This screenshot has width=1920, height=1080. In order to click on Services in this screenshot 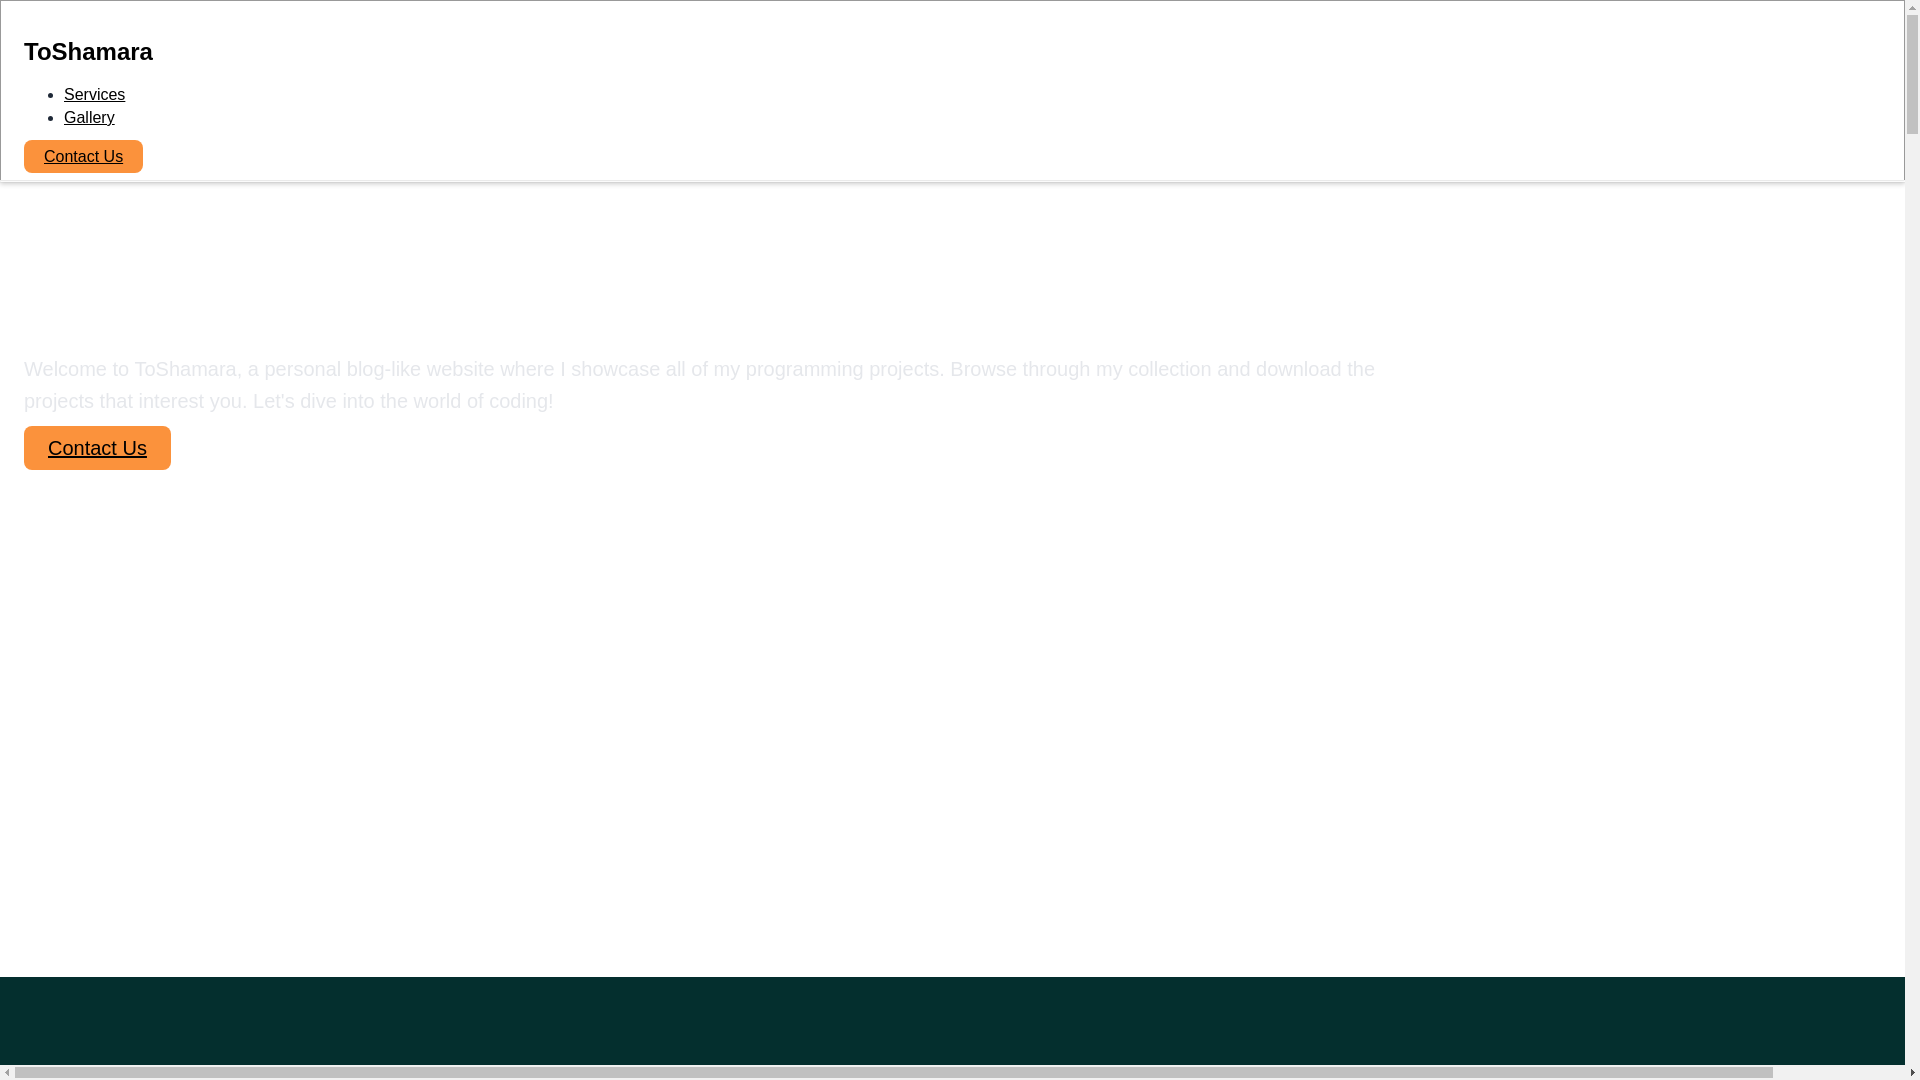, I will do `click(94, 94)`.